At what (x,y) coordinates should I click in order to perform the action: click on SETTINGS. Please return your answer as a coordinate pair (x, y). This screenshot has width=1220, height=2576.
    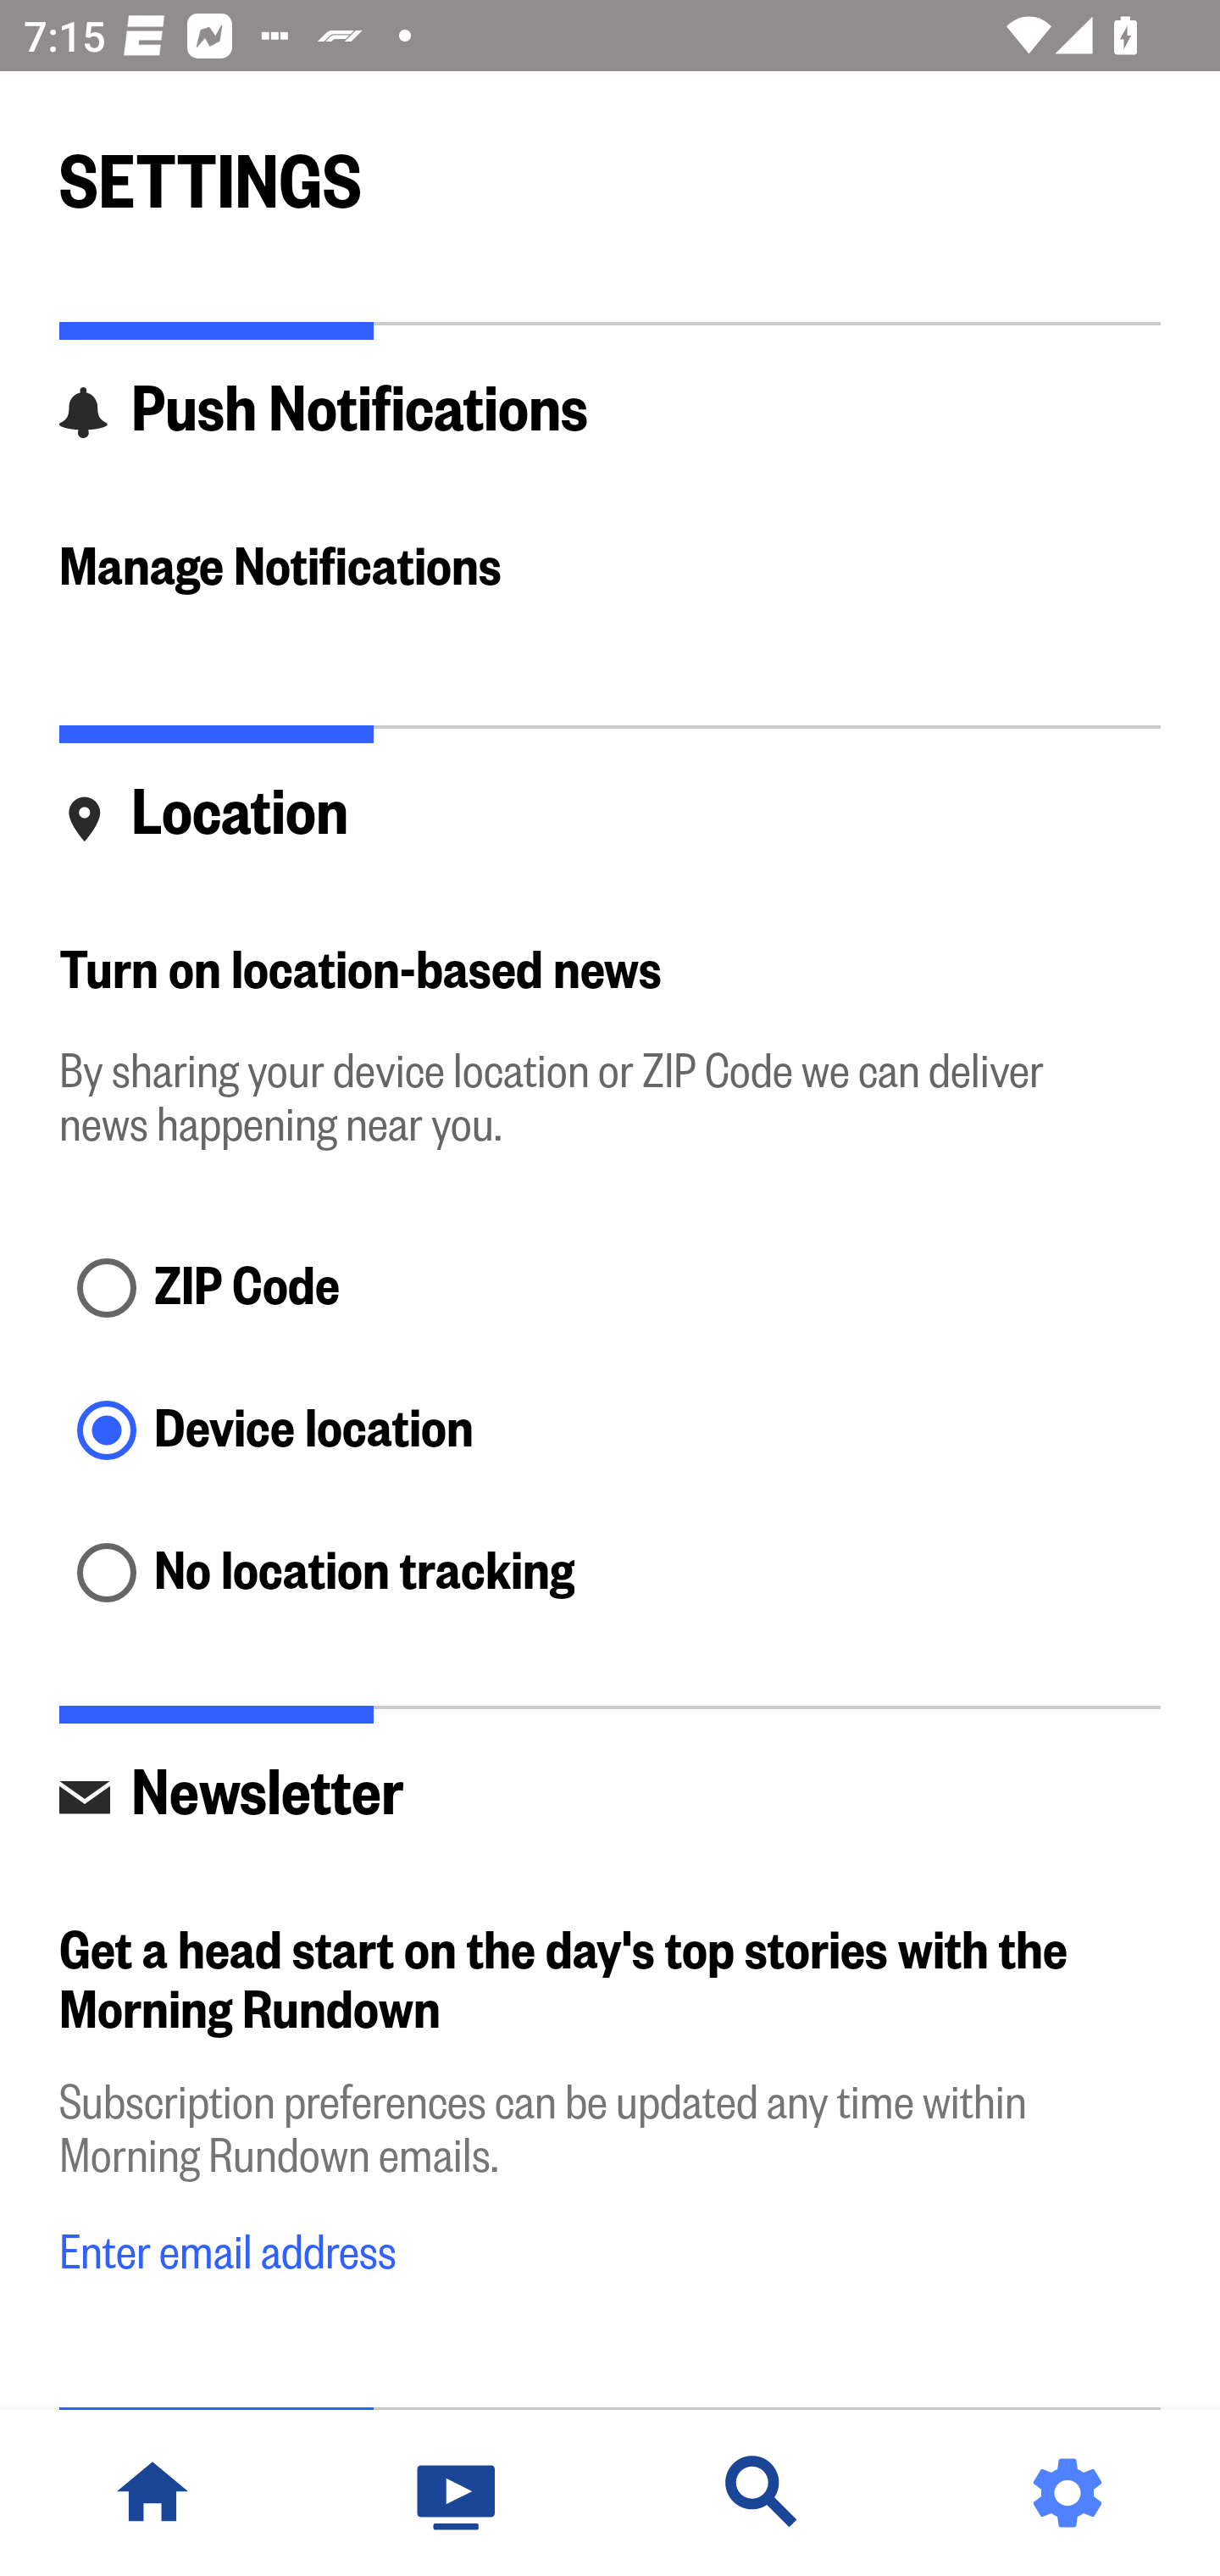
    Looking at the image, I should click on (610, 168).